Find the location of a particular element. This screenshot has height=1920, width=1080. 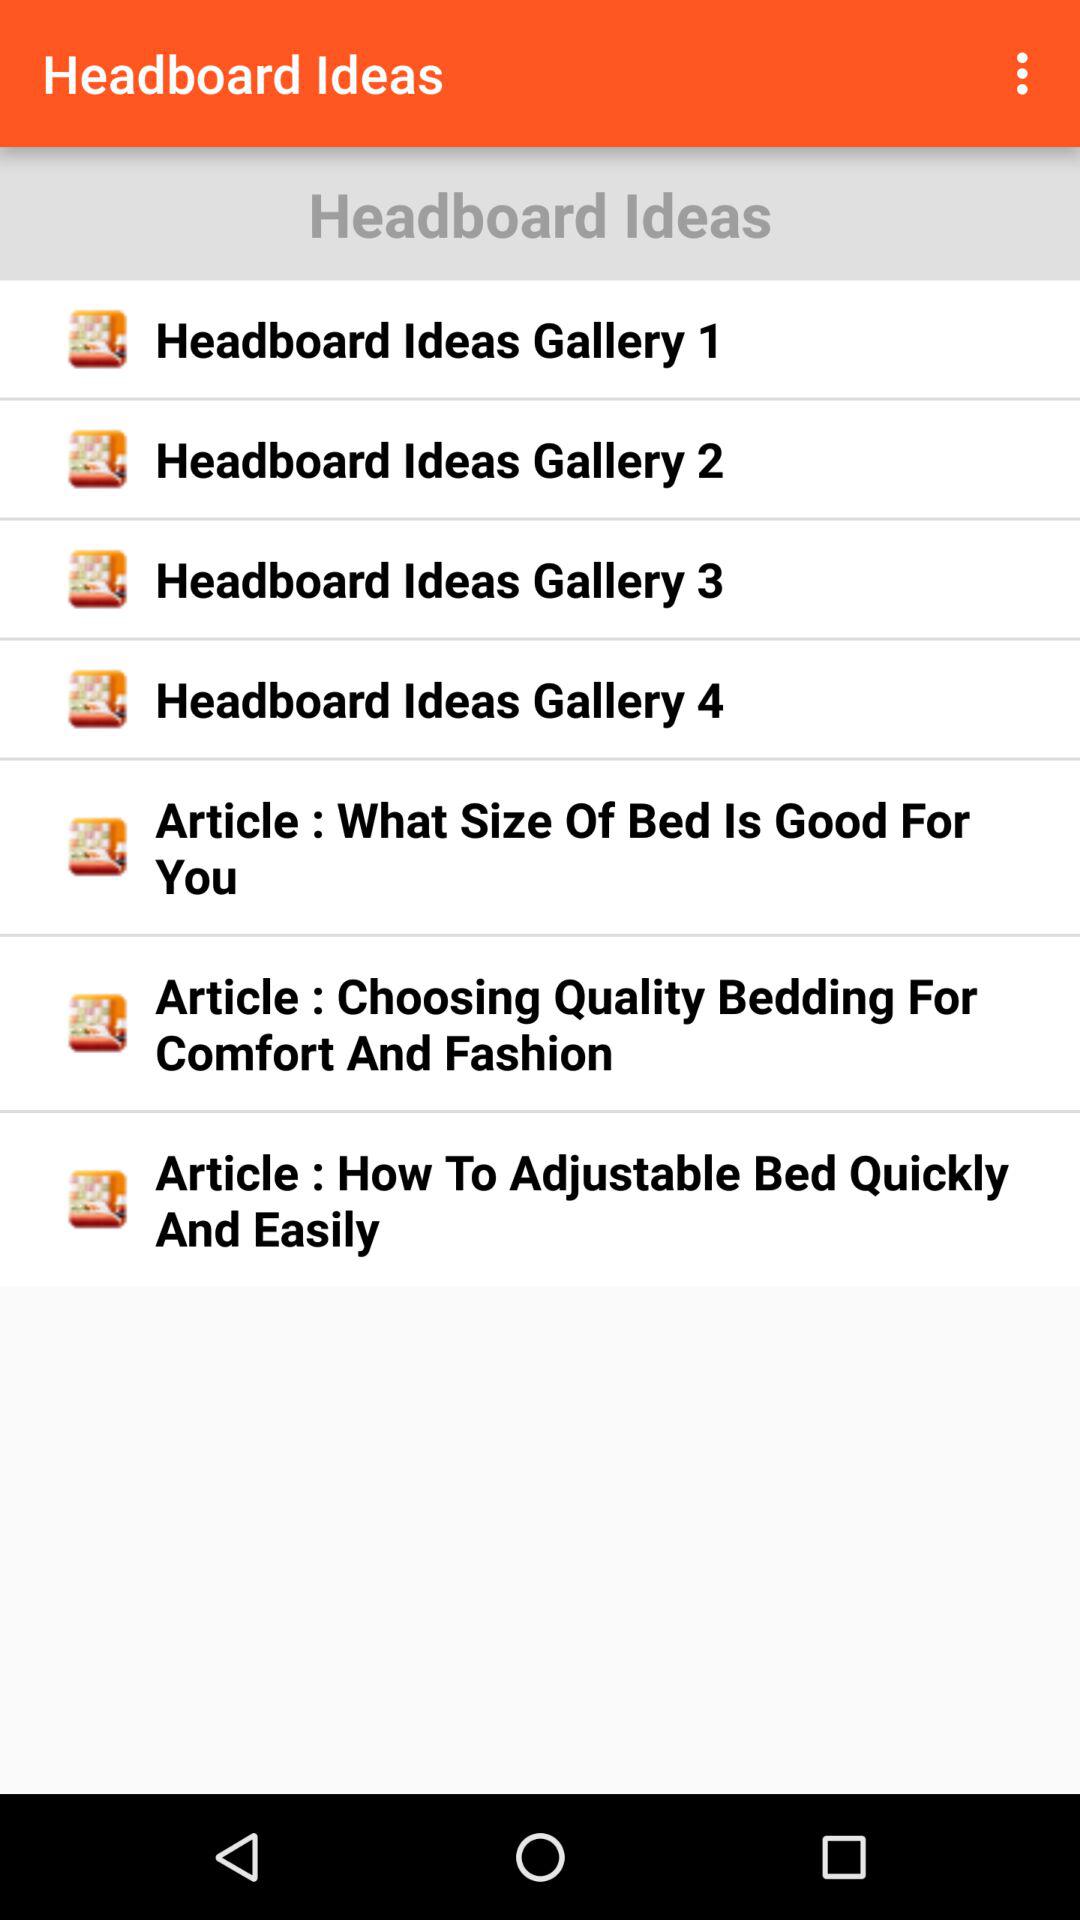

turn off icon at the top right corner is located at coordinates (1028, 73).